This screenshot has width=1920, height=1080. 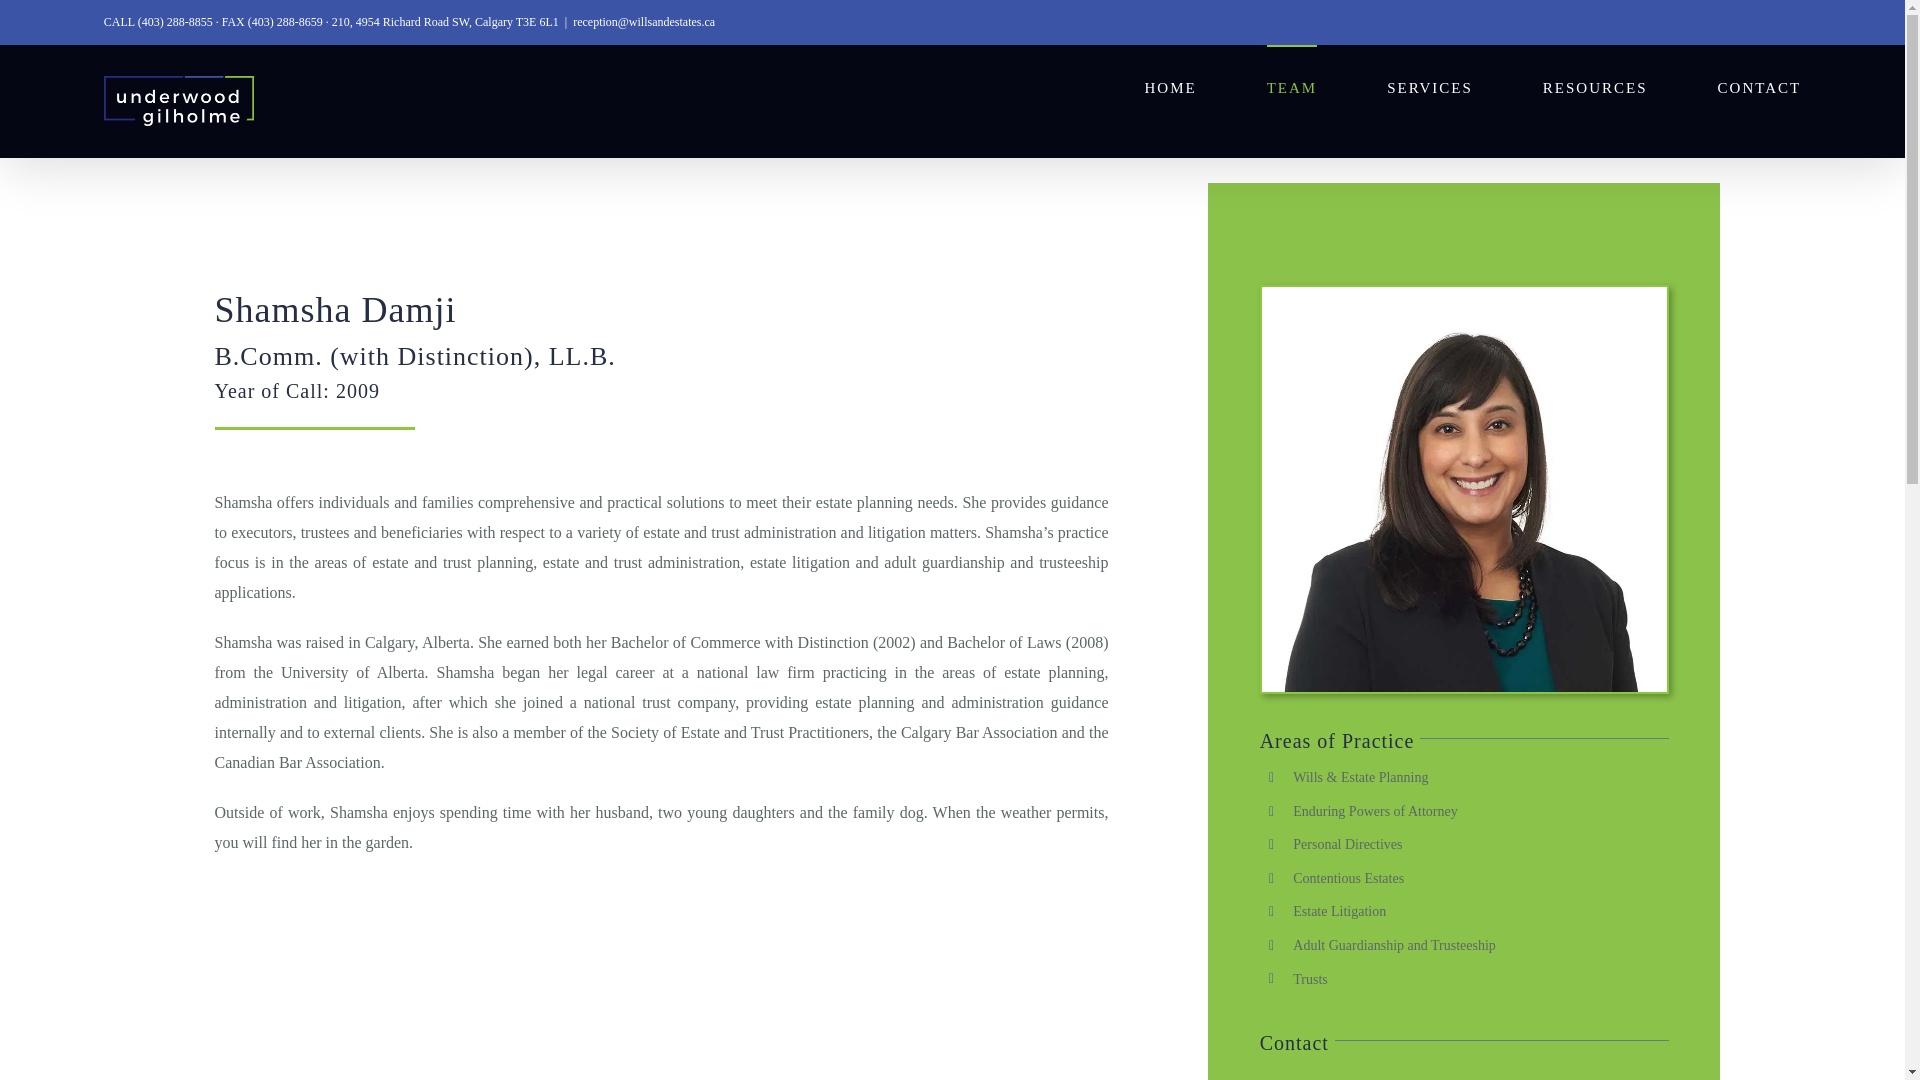 I want to click on CONTACT, so click(x=1760, y=86).